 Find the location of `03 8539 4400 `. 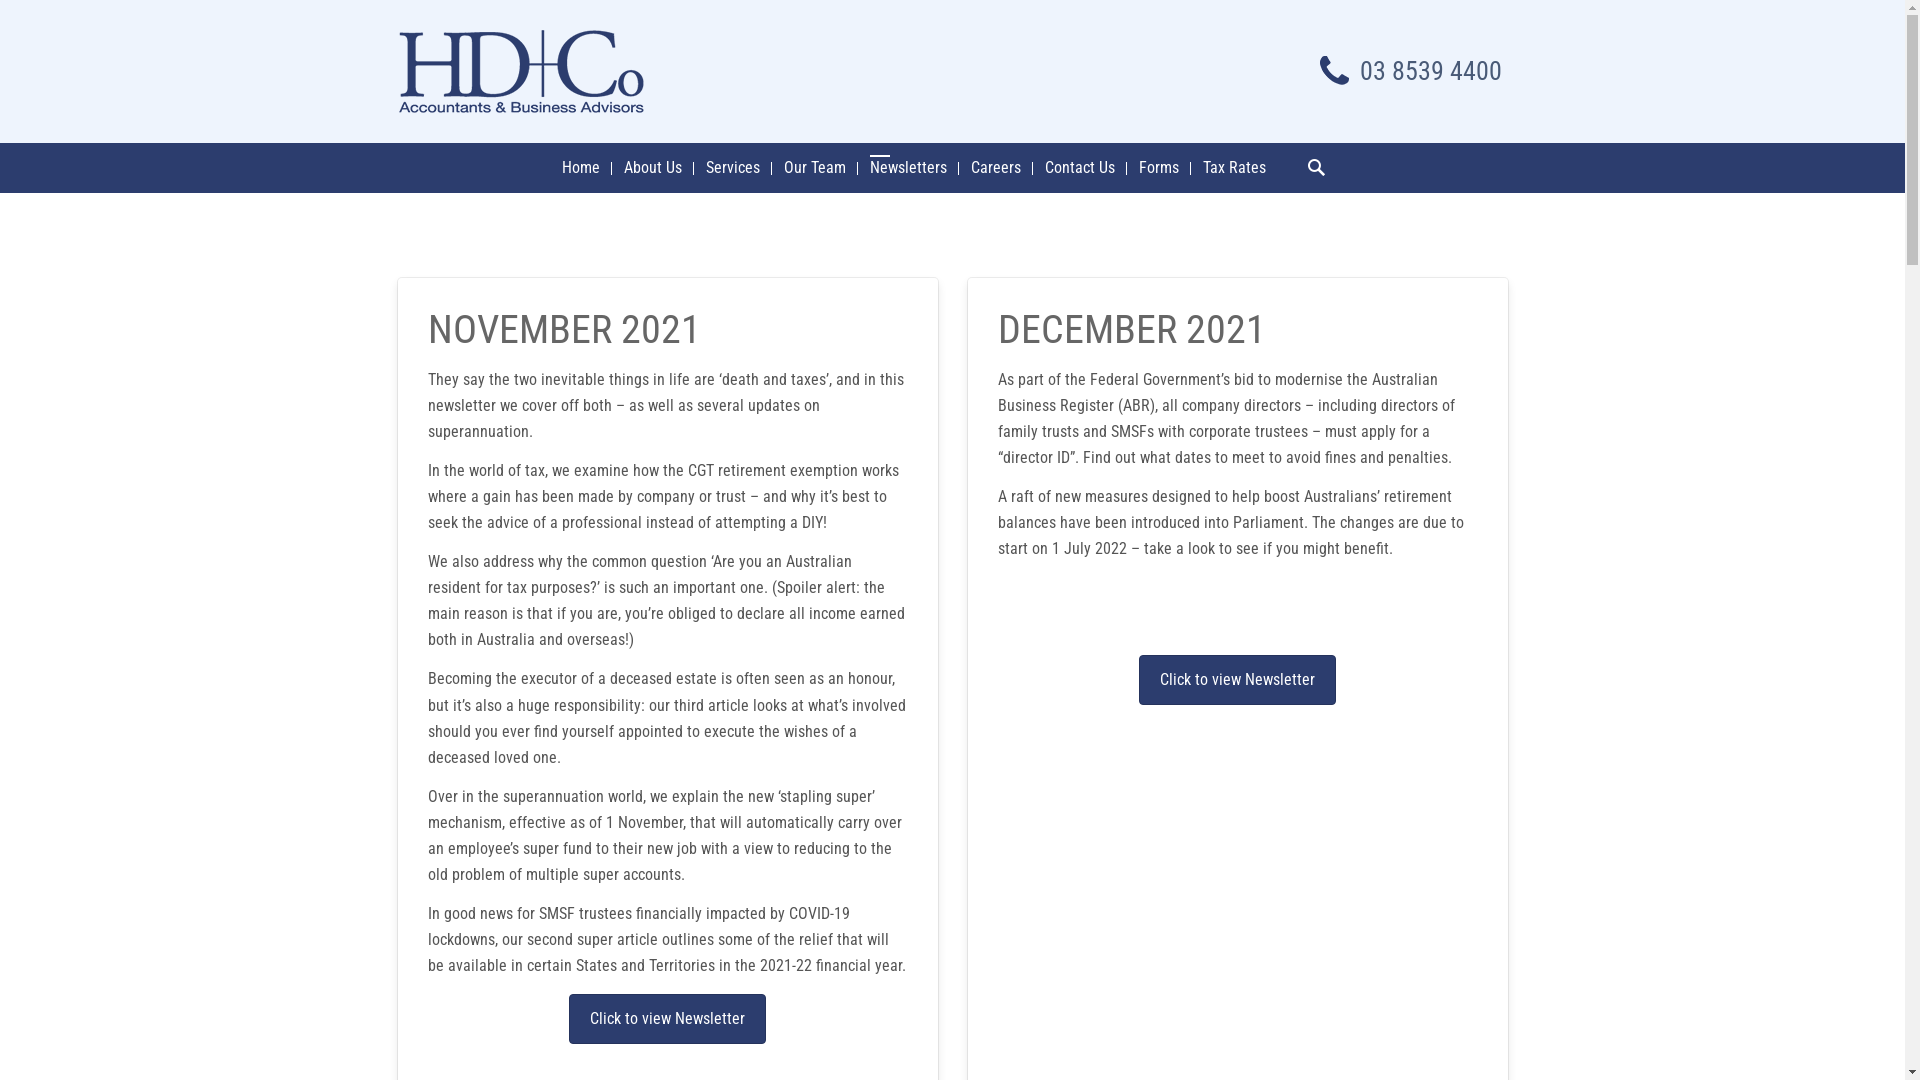

03 8539 4400  is located at coordinates (1412, 71).